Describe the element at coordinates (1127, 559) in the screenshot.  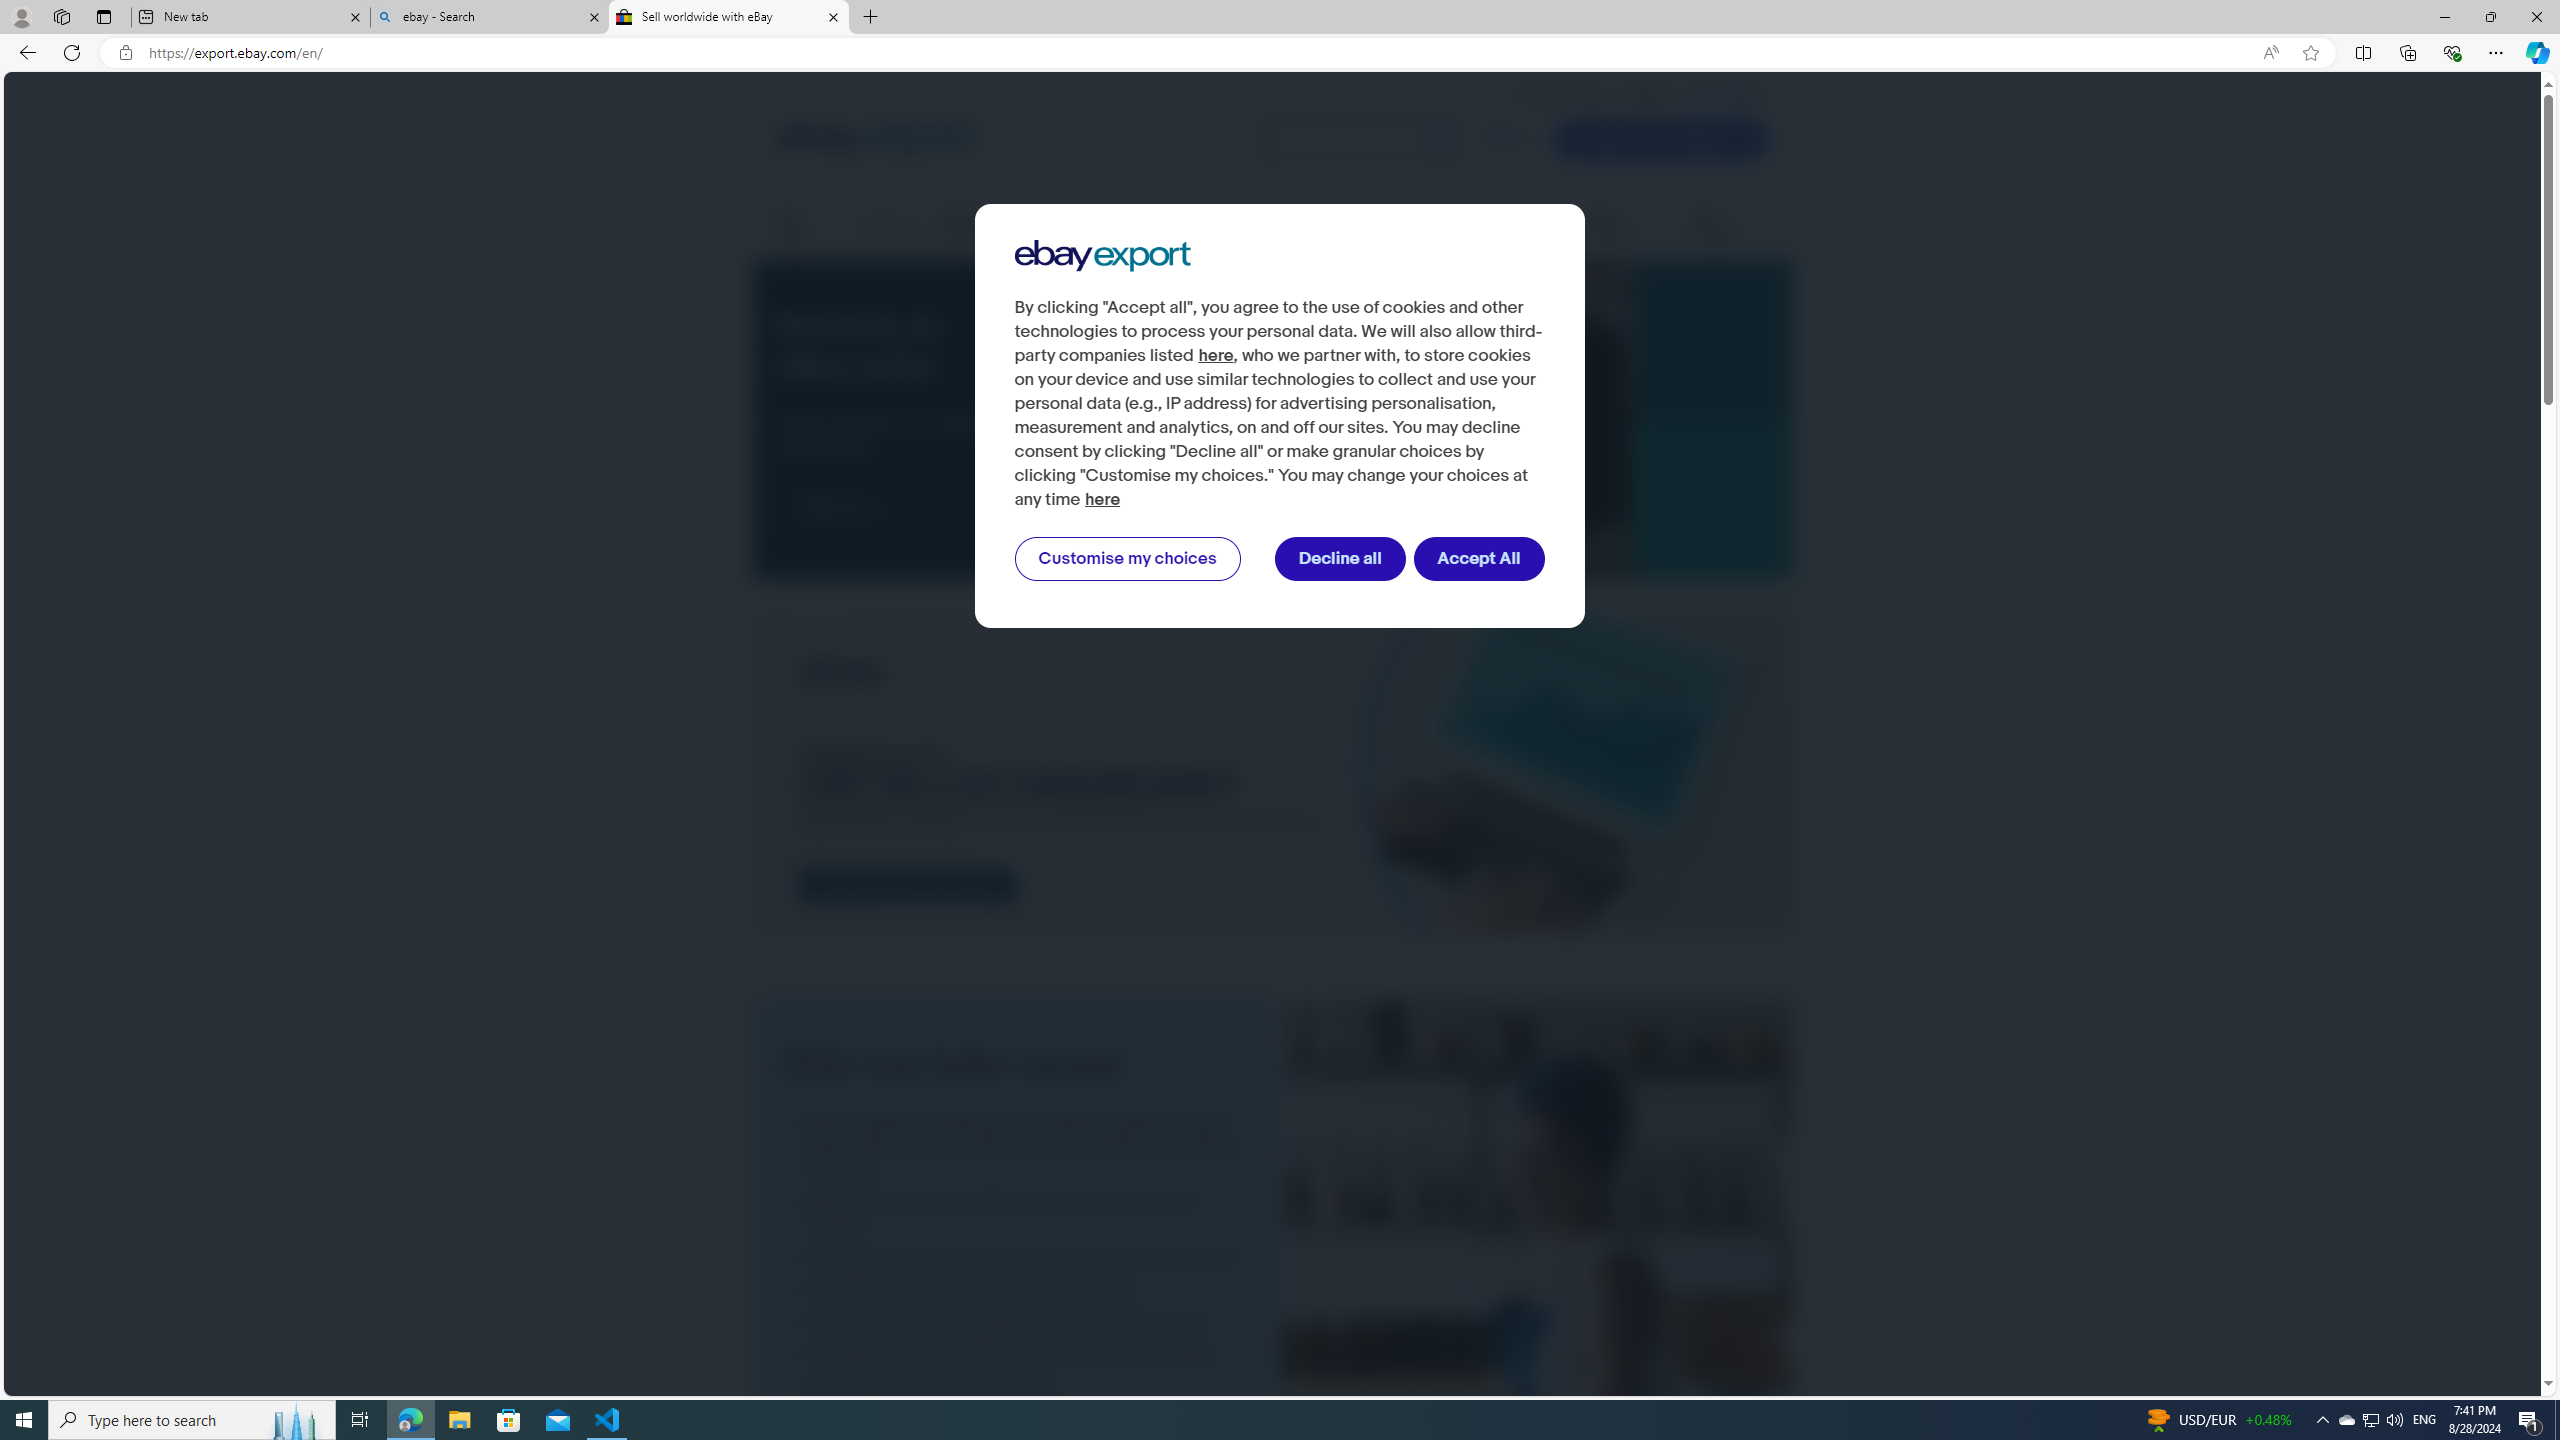
I see `Customise my choices` at that location.